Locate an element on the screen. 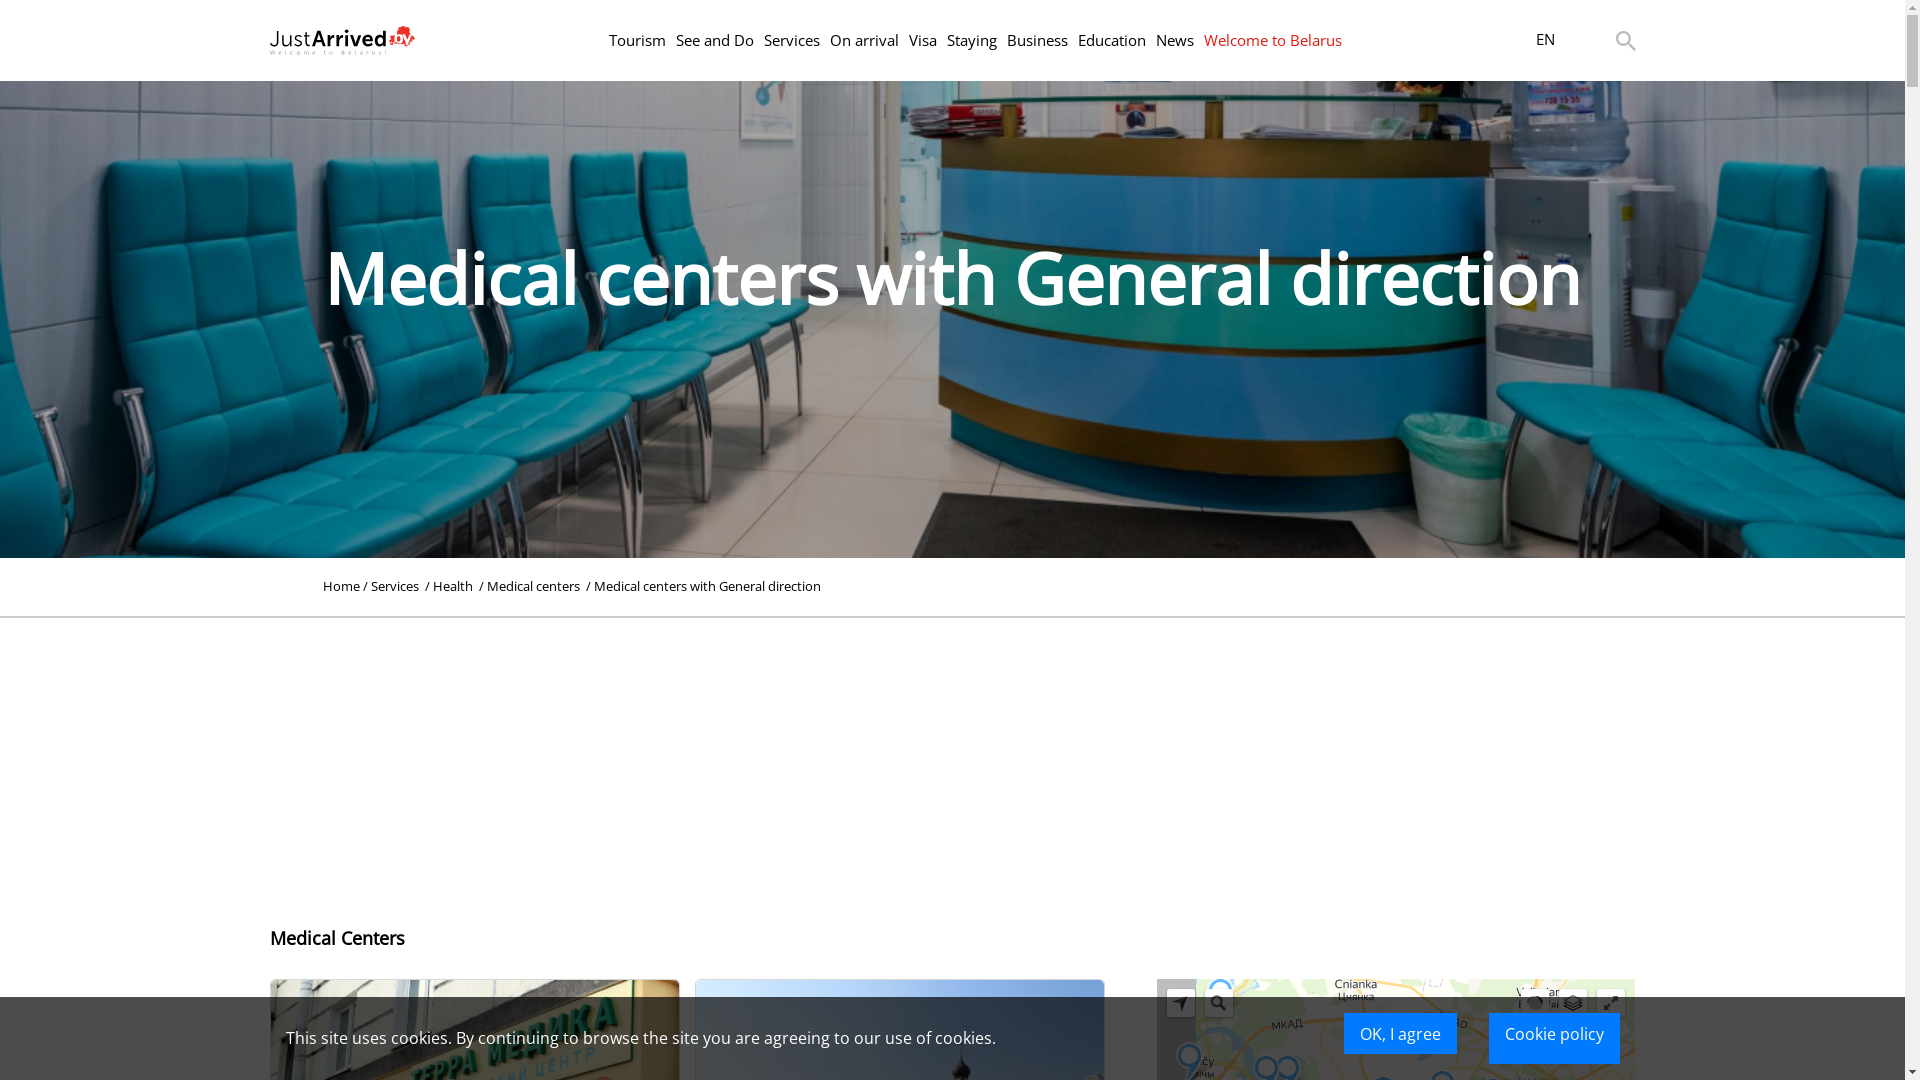 The image size is (1920, 1080). Education is located at coordinates (1112, 40).